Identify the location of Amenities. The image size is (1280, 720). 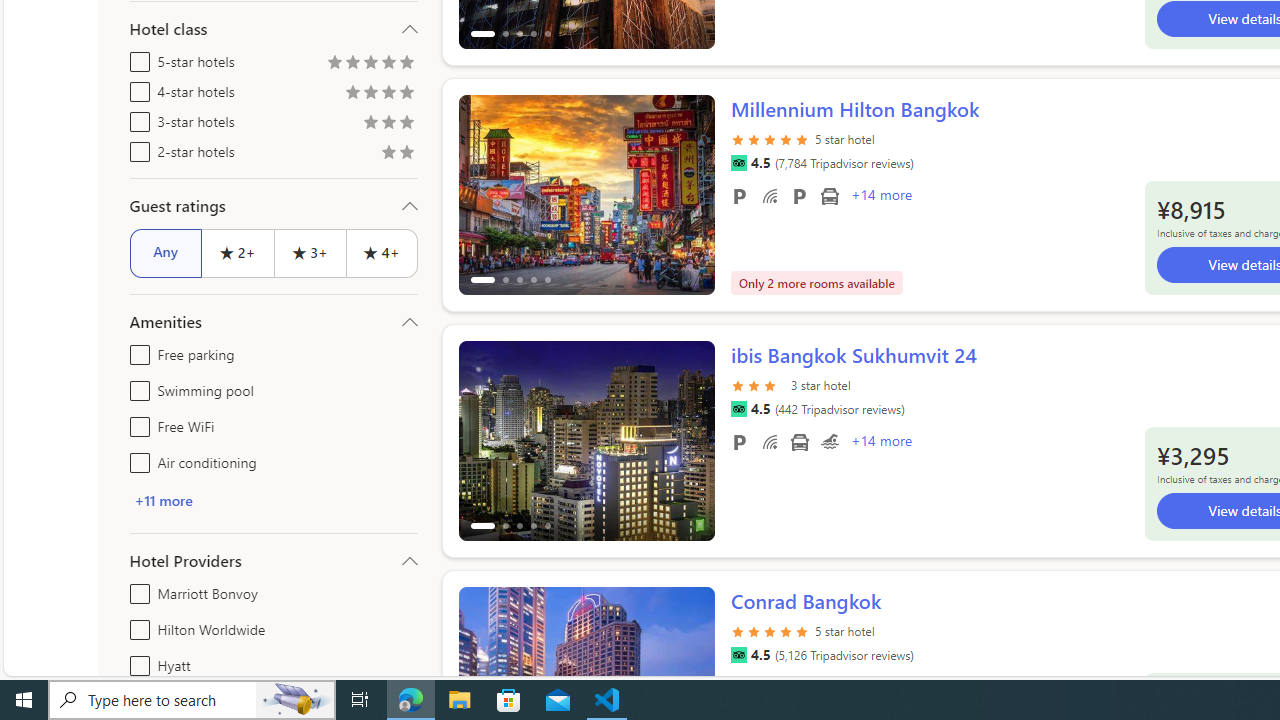
(274, 322).